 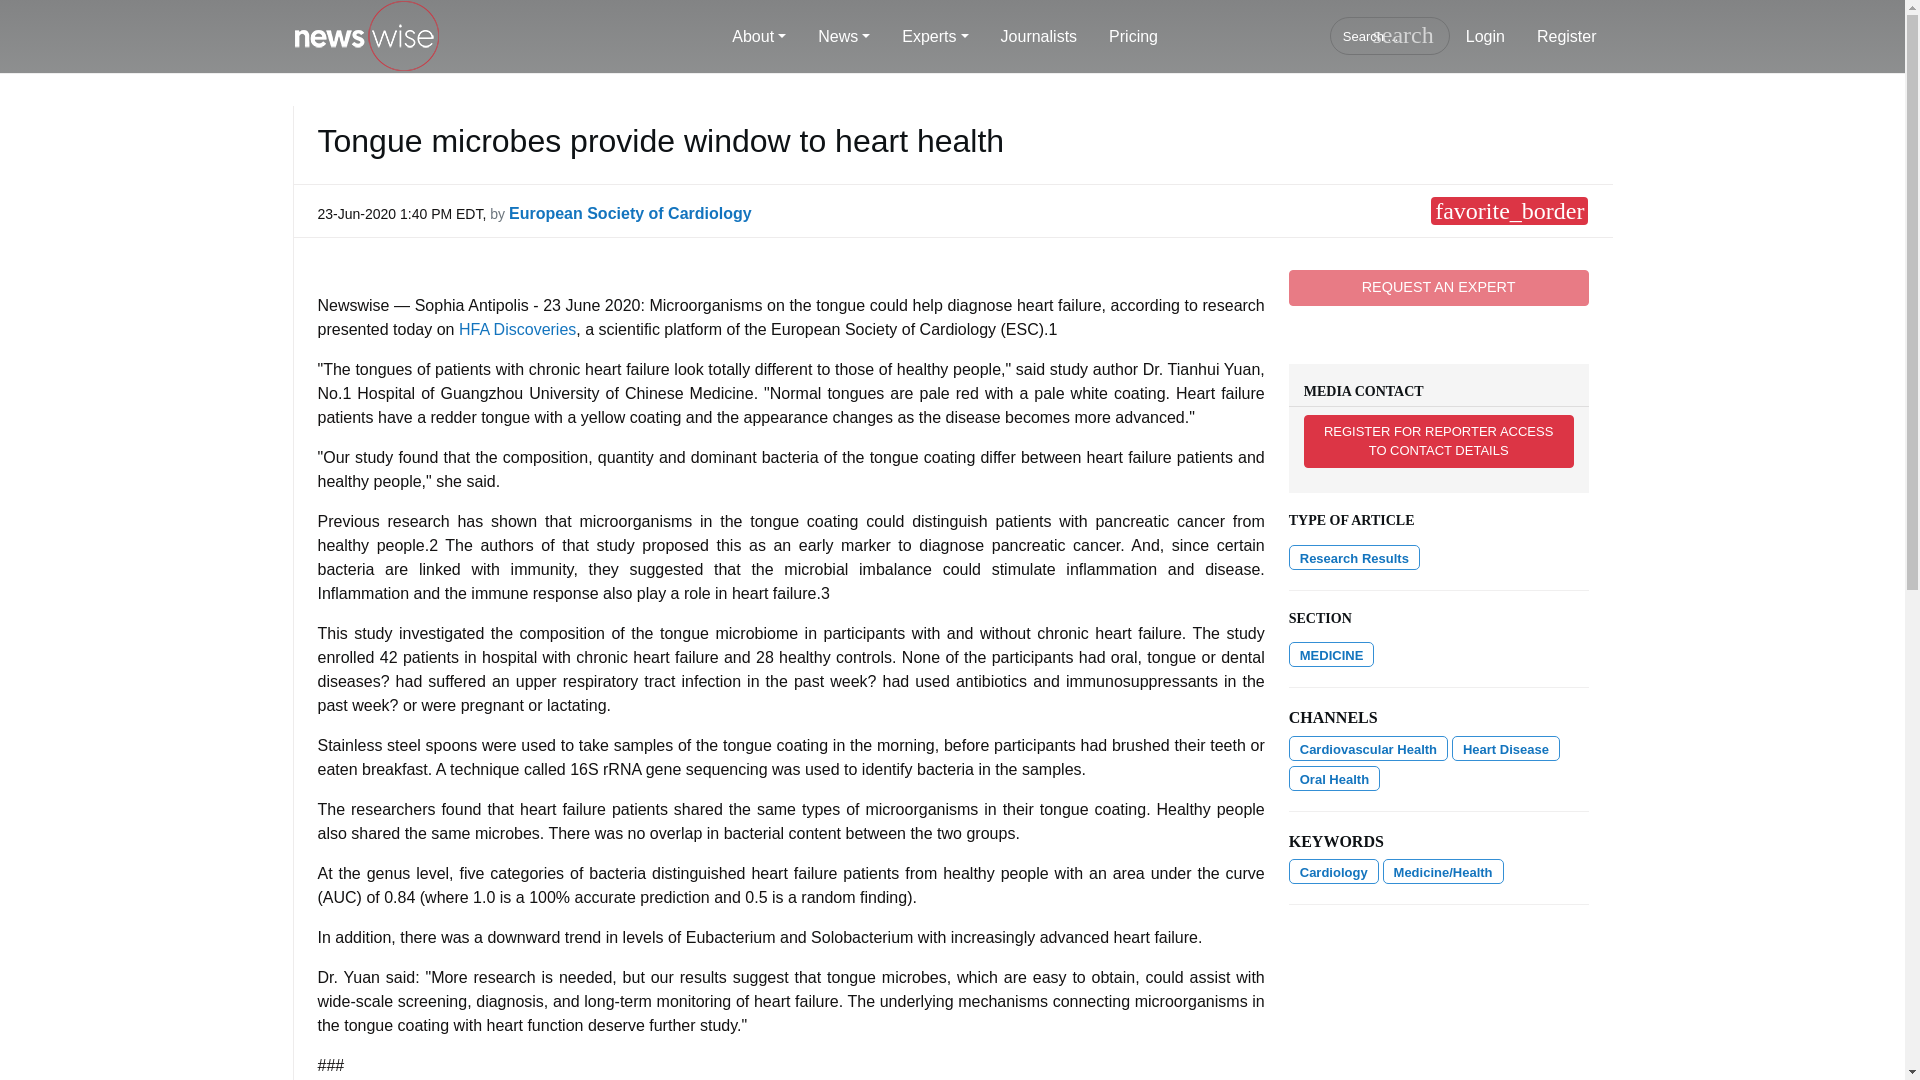 I want to click on Newswise logo, so click(x=365, y=37).